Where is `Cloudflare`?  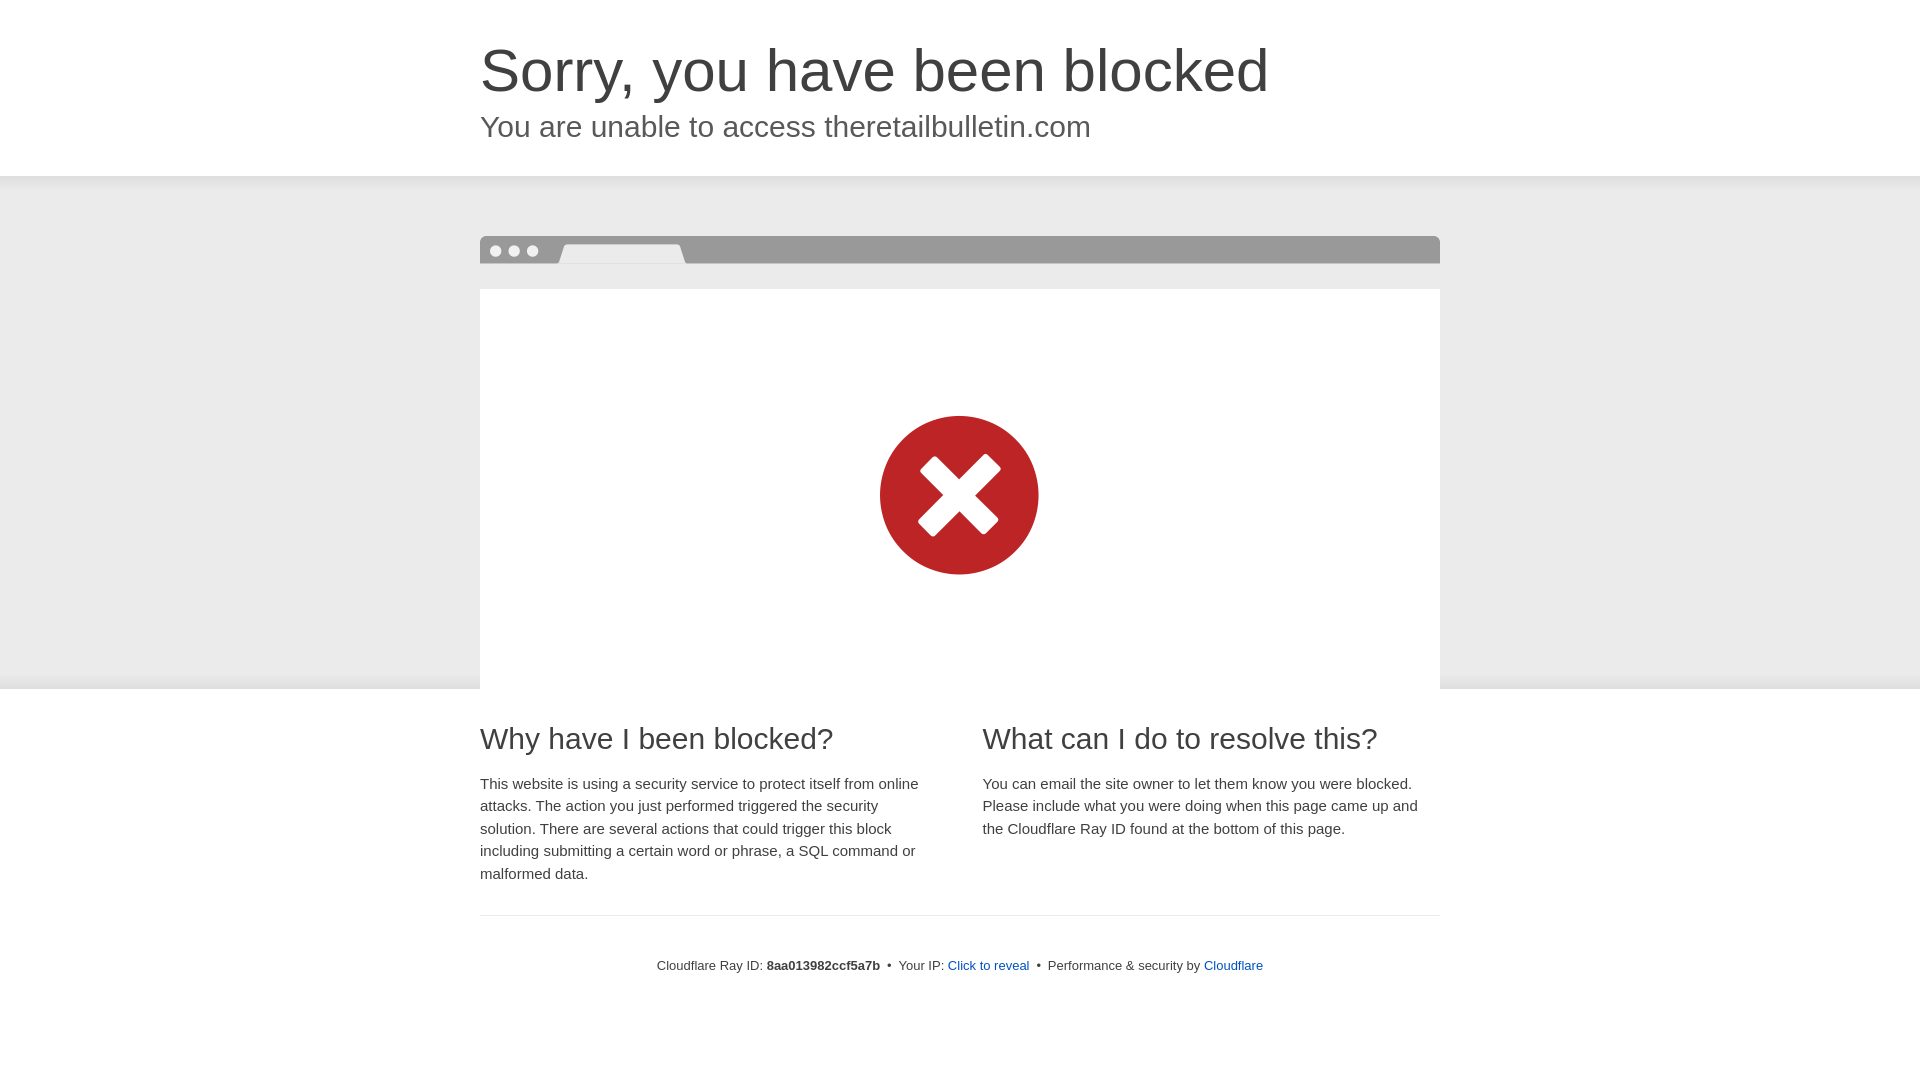
Cloudflare is located at coordinates (1233, 965).